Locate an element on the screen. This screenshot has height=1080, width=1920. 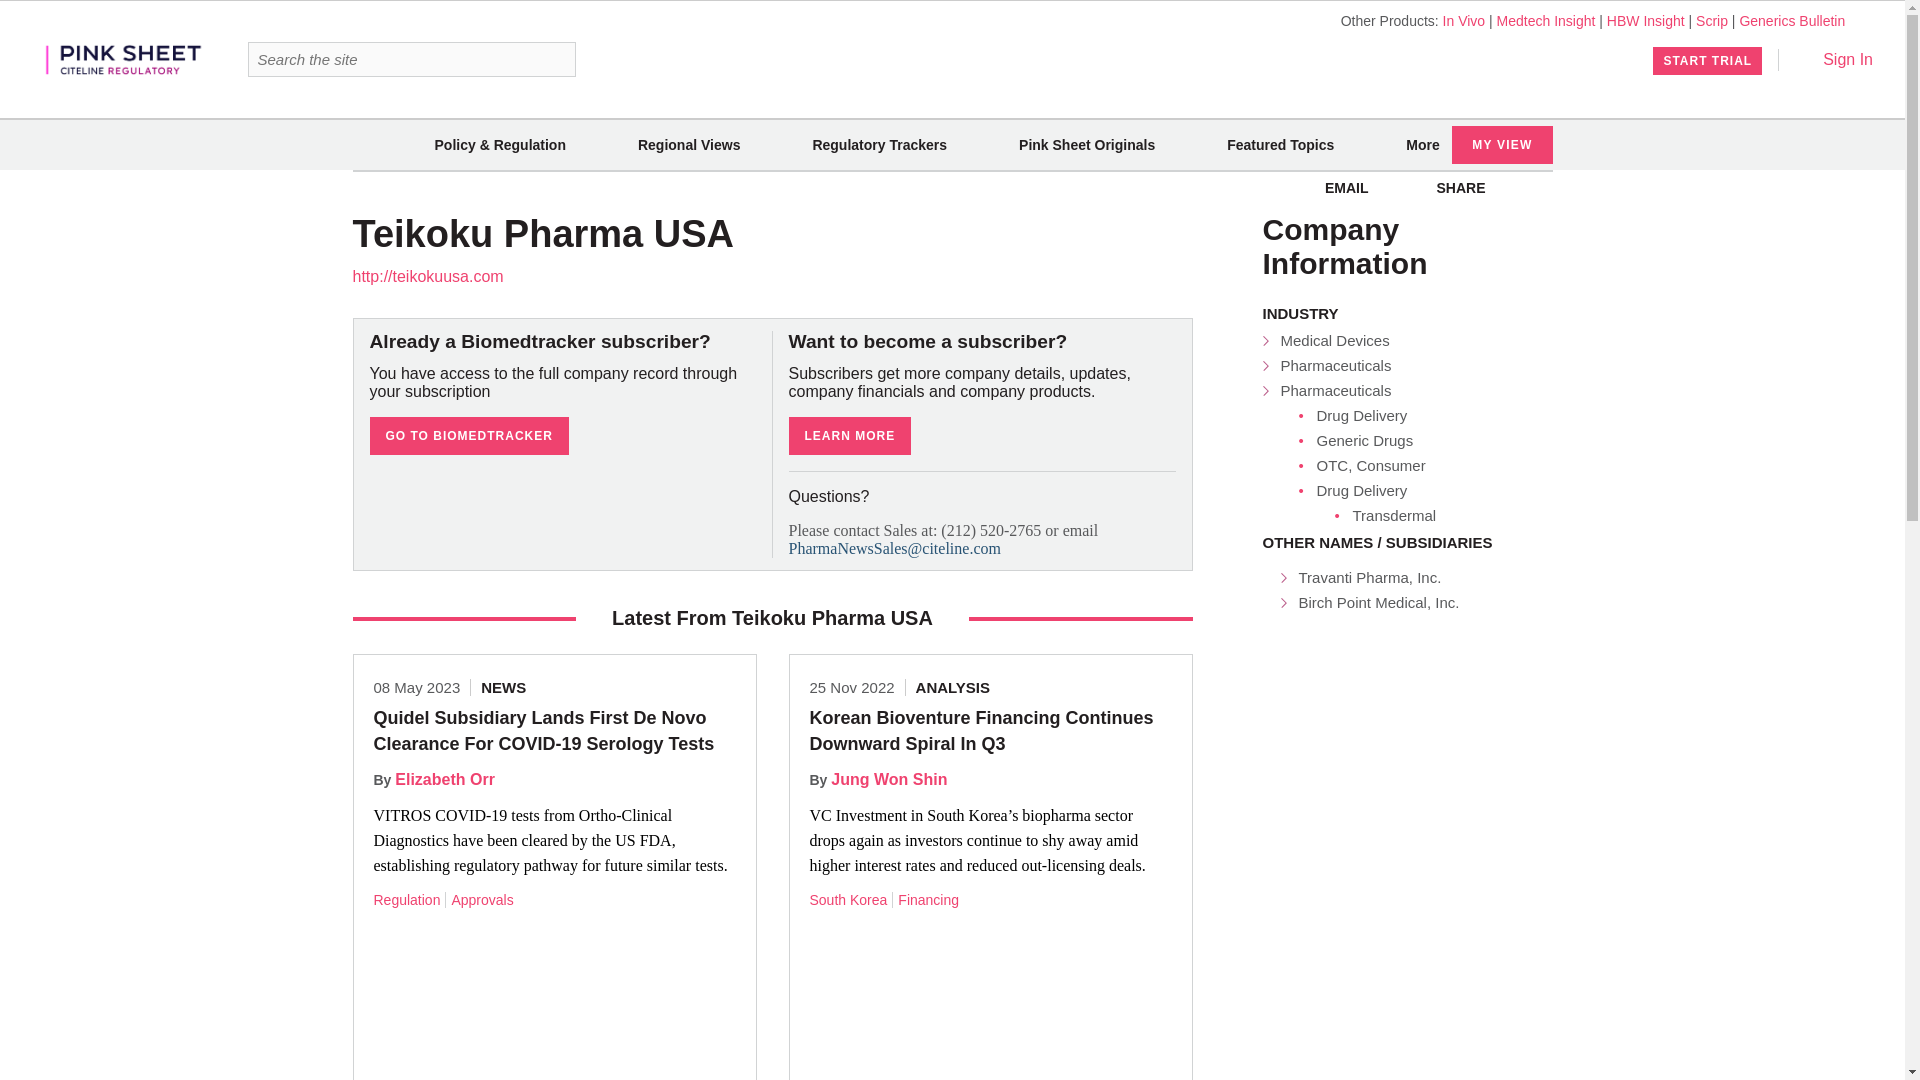
Sign In is located at coordinates (1834, 59).